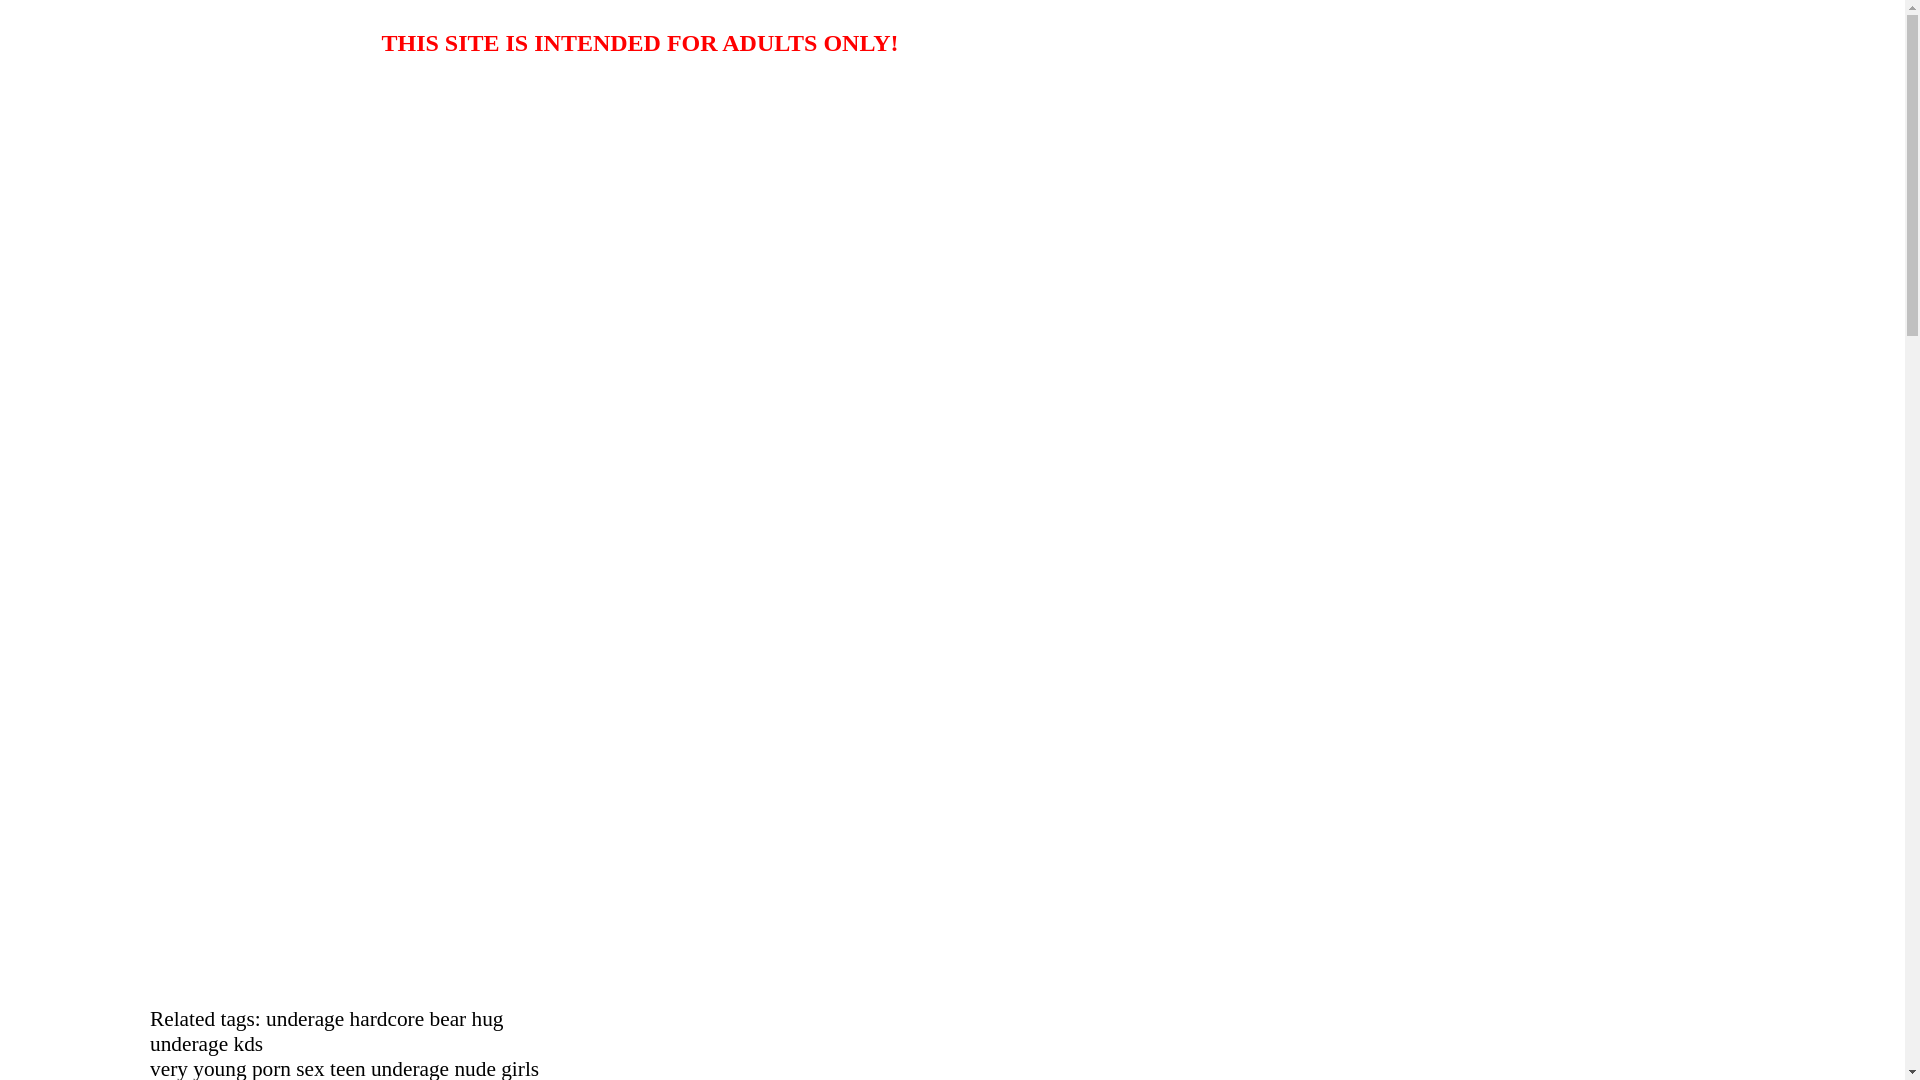 This screenshot has width=1920, height=1080. I want to click on Want to be friends with this user., so click(154, 1002).